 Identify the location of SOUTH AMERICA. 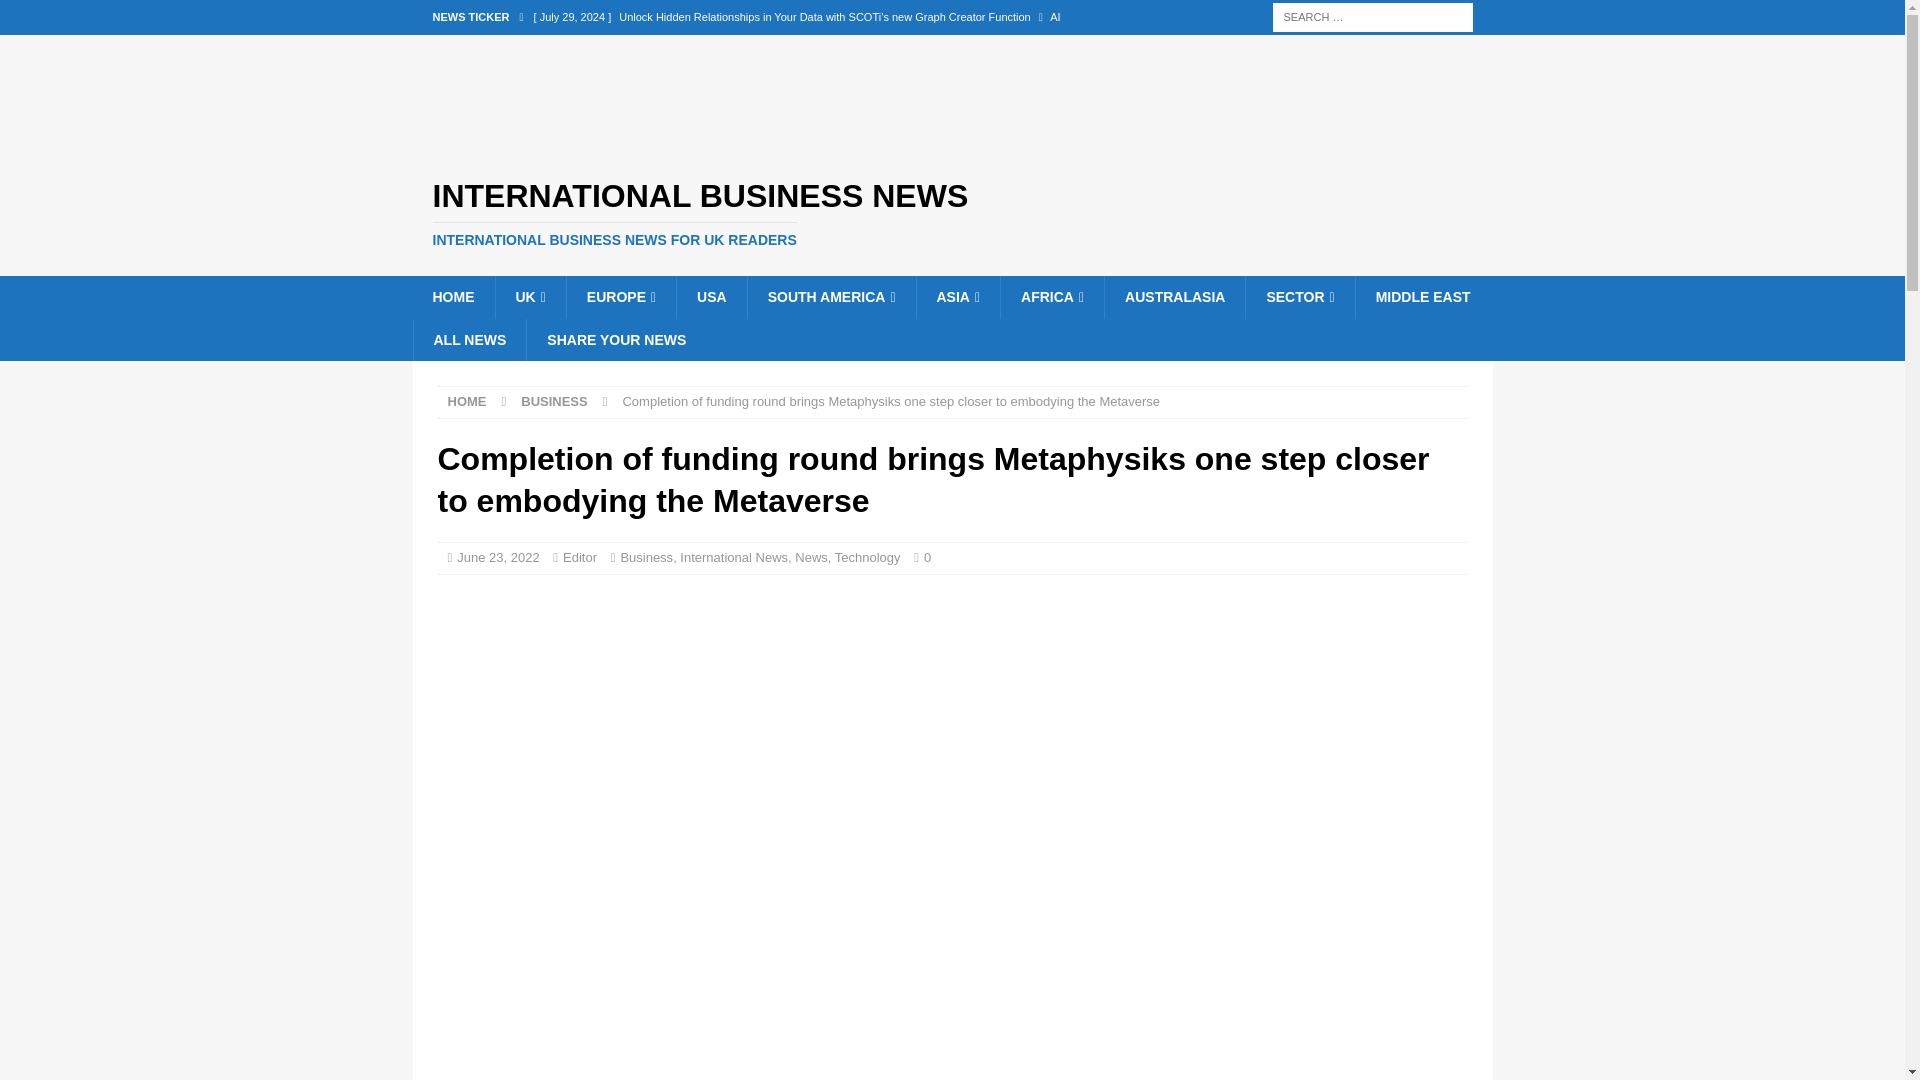
(830, 296).